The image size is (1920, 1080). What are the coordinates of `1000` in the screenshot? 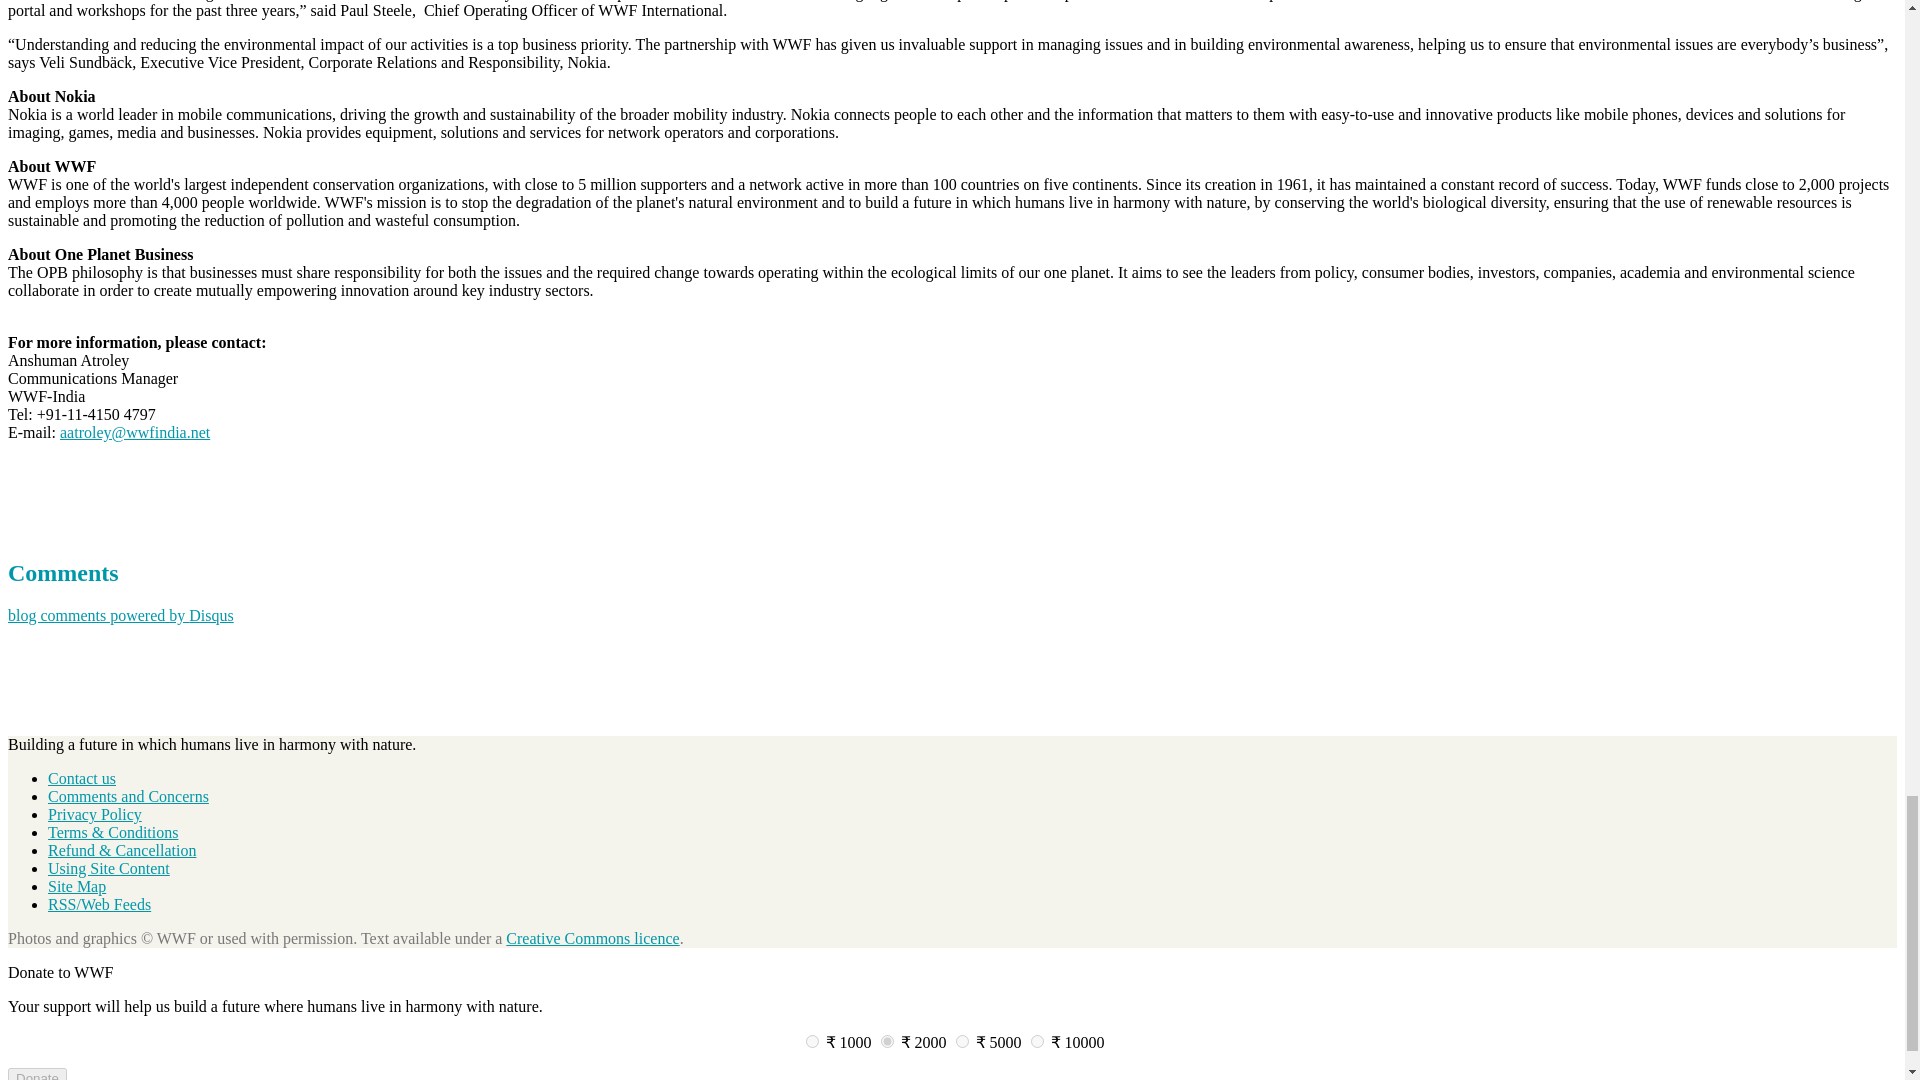 It's located at (812, 1040).